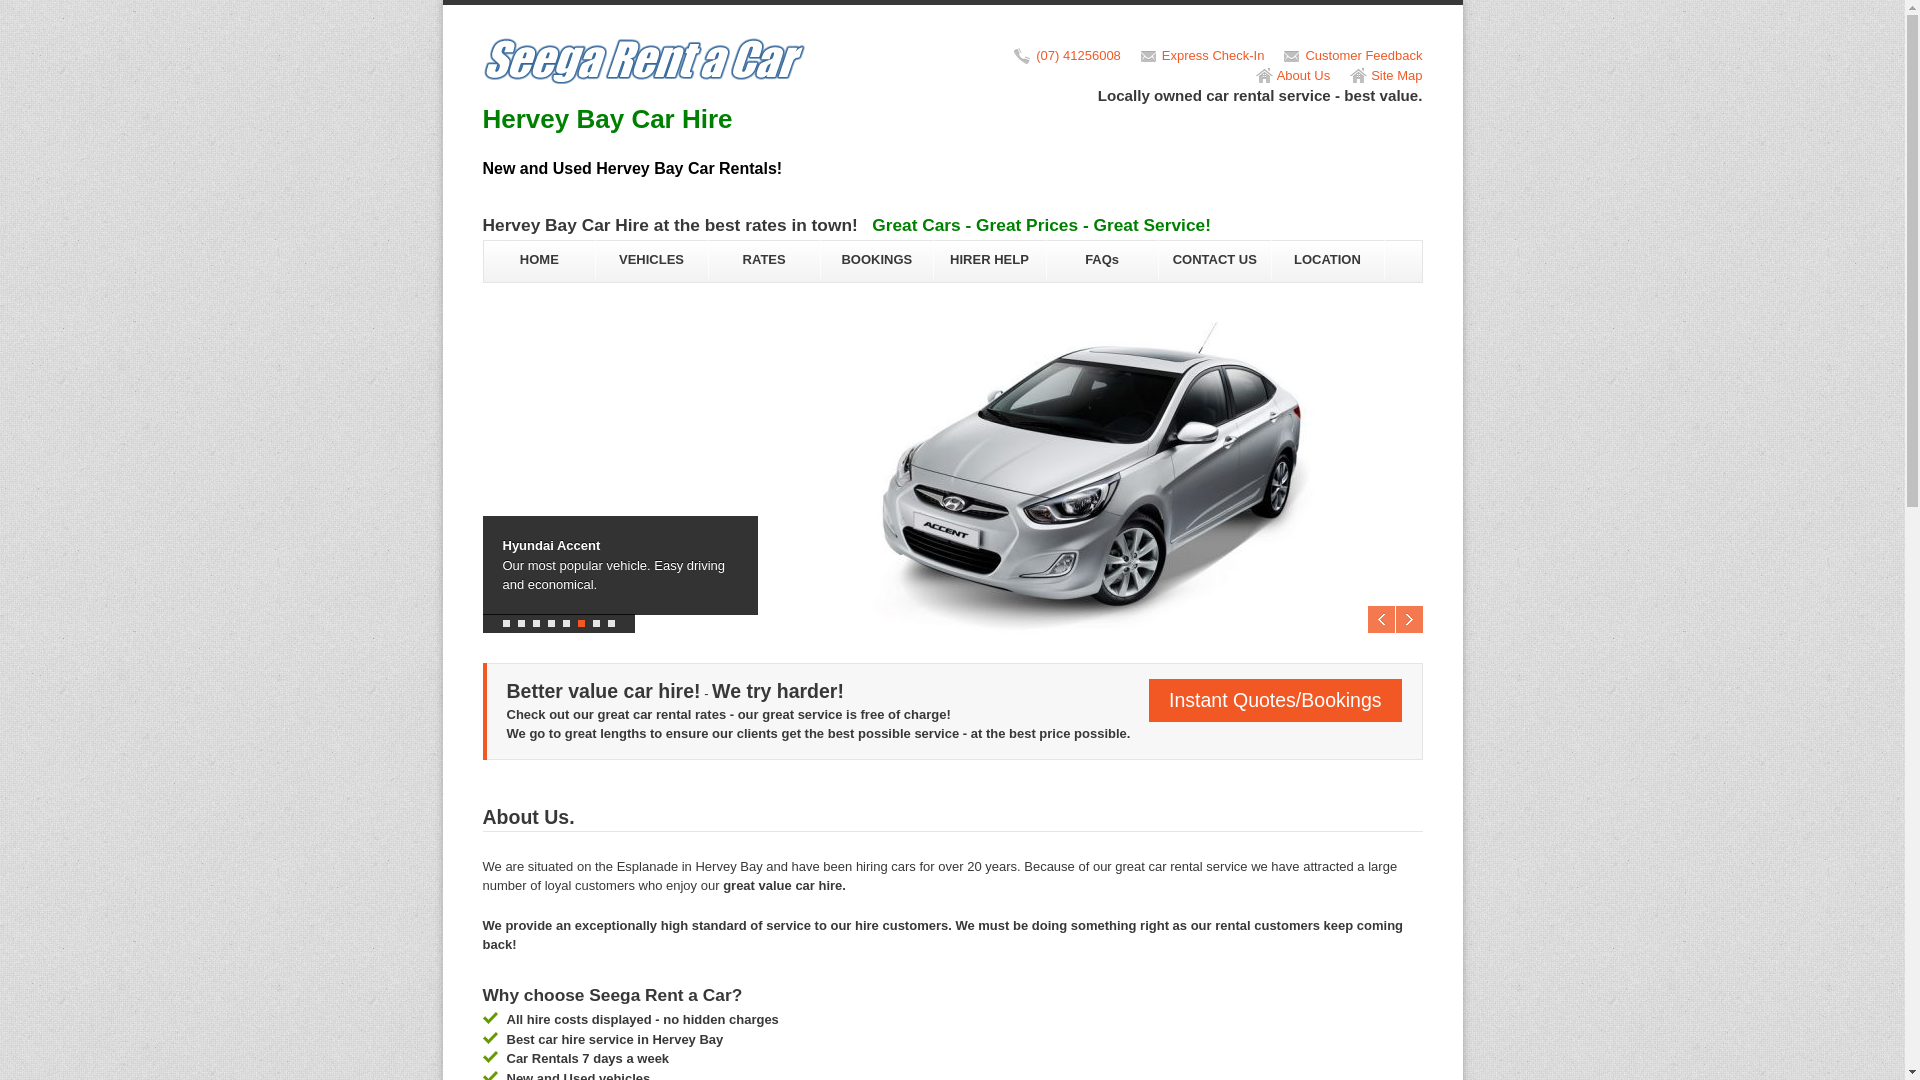 This screenshot has width=1920, height=1080. Describe the element at coordinates (612, 624) in the screenshot. I see `8` at that location.